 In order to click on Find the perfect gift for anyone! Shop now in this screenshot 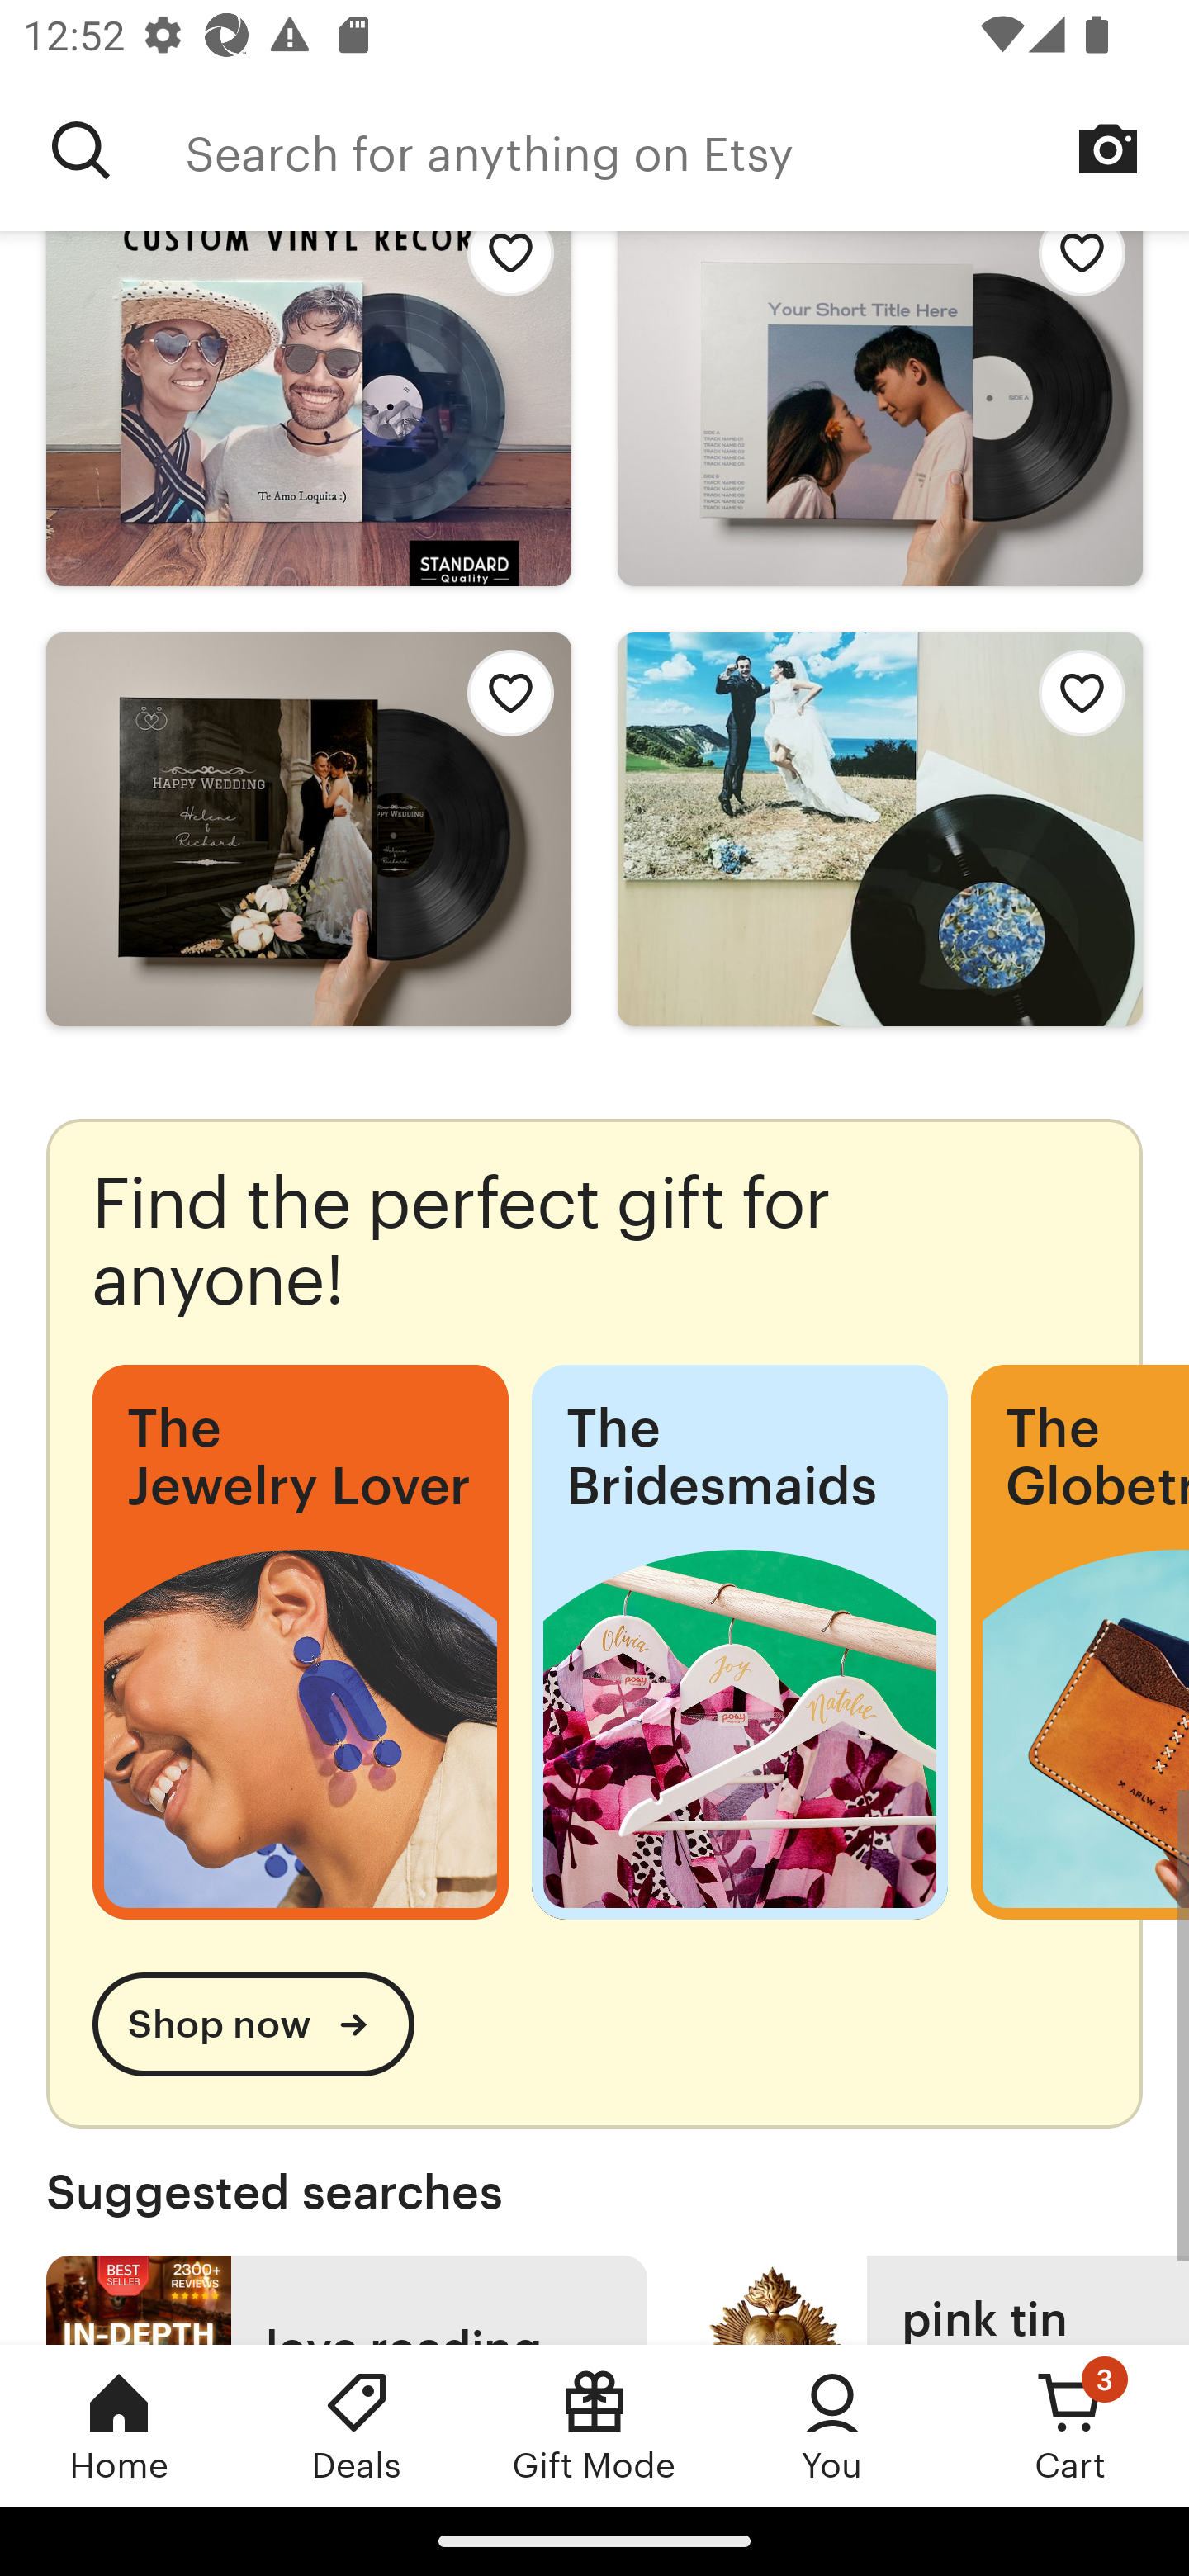, I will do `click(594, 1623)`.